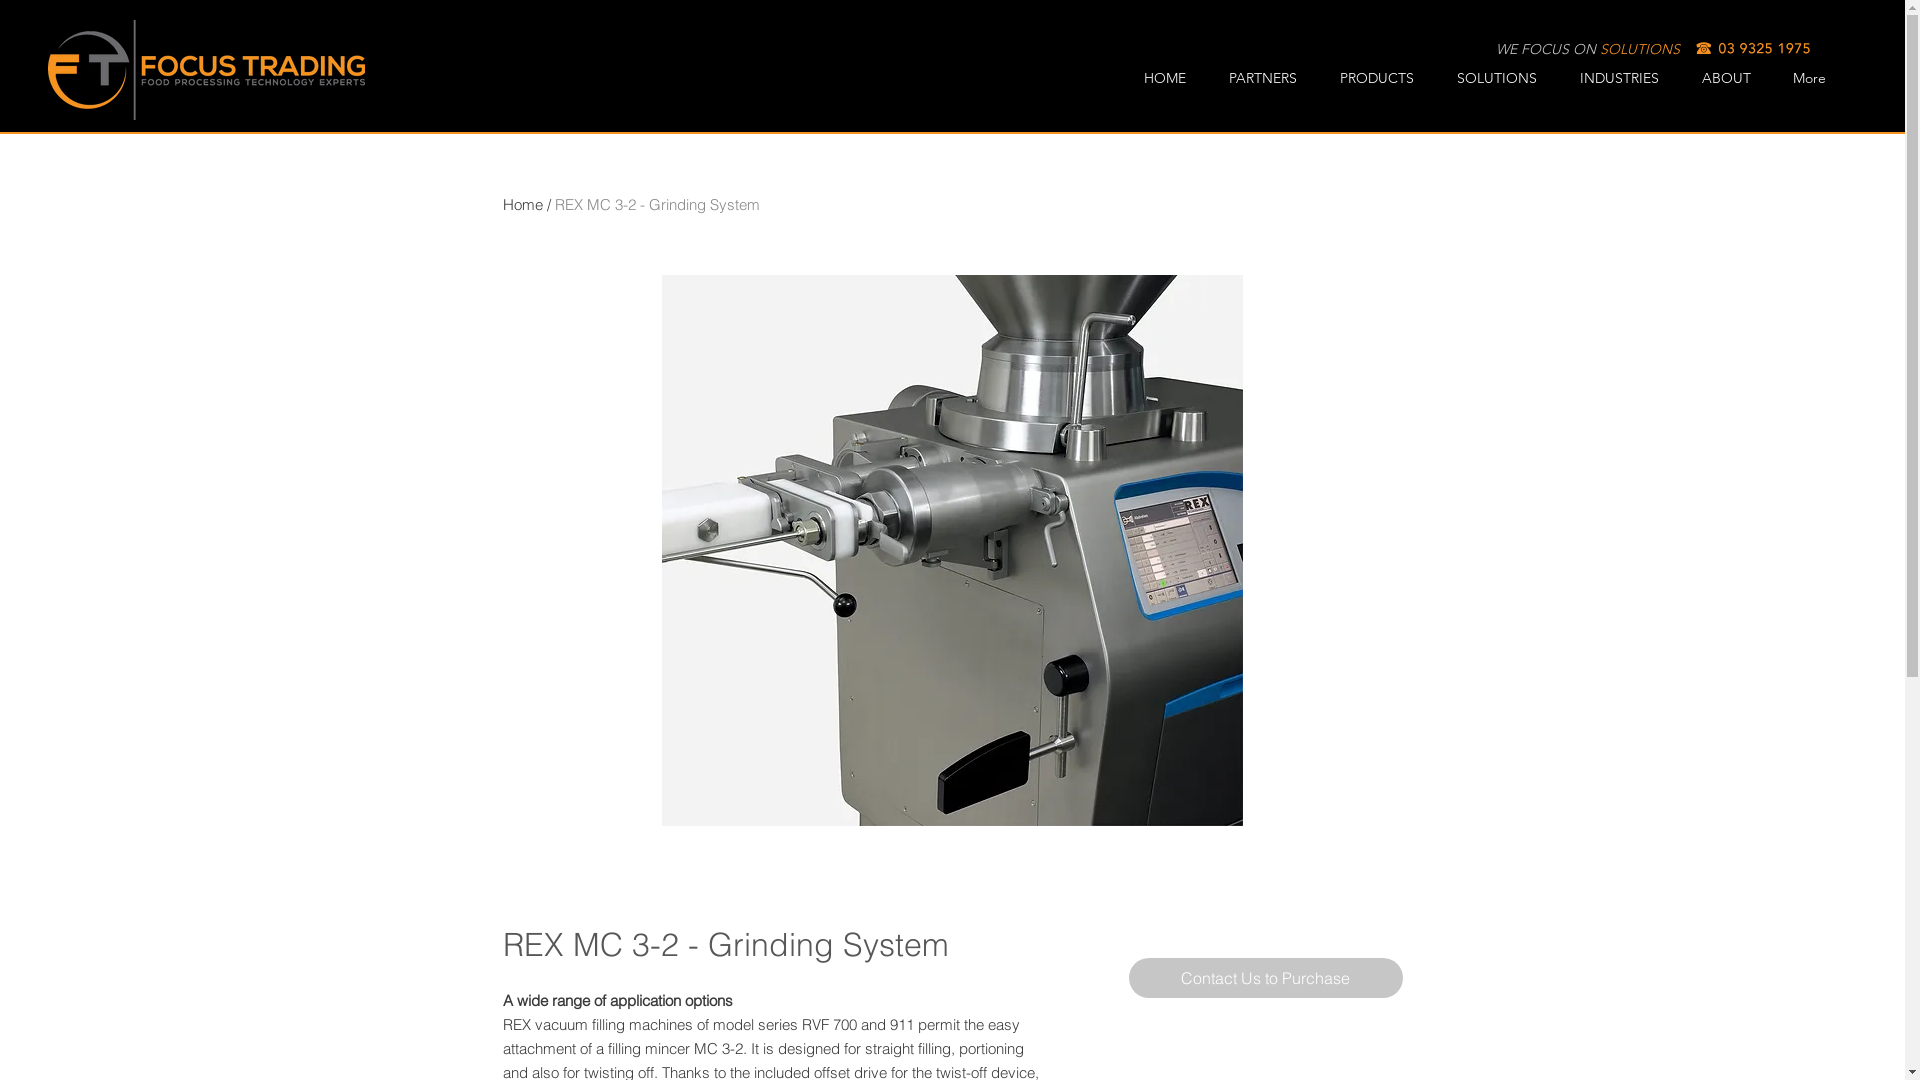 The image size is (1920, 1080). What do you see at coordinates (1270, 78) in the screenshot?
I see `PARTNERS` at bounding box center [1270, 78].